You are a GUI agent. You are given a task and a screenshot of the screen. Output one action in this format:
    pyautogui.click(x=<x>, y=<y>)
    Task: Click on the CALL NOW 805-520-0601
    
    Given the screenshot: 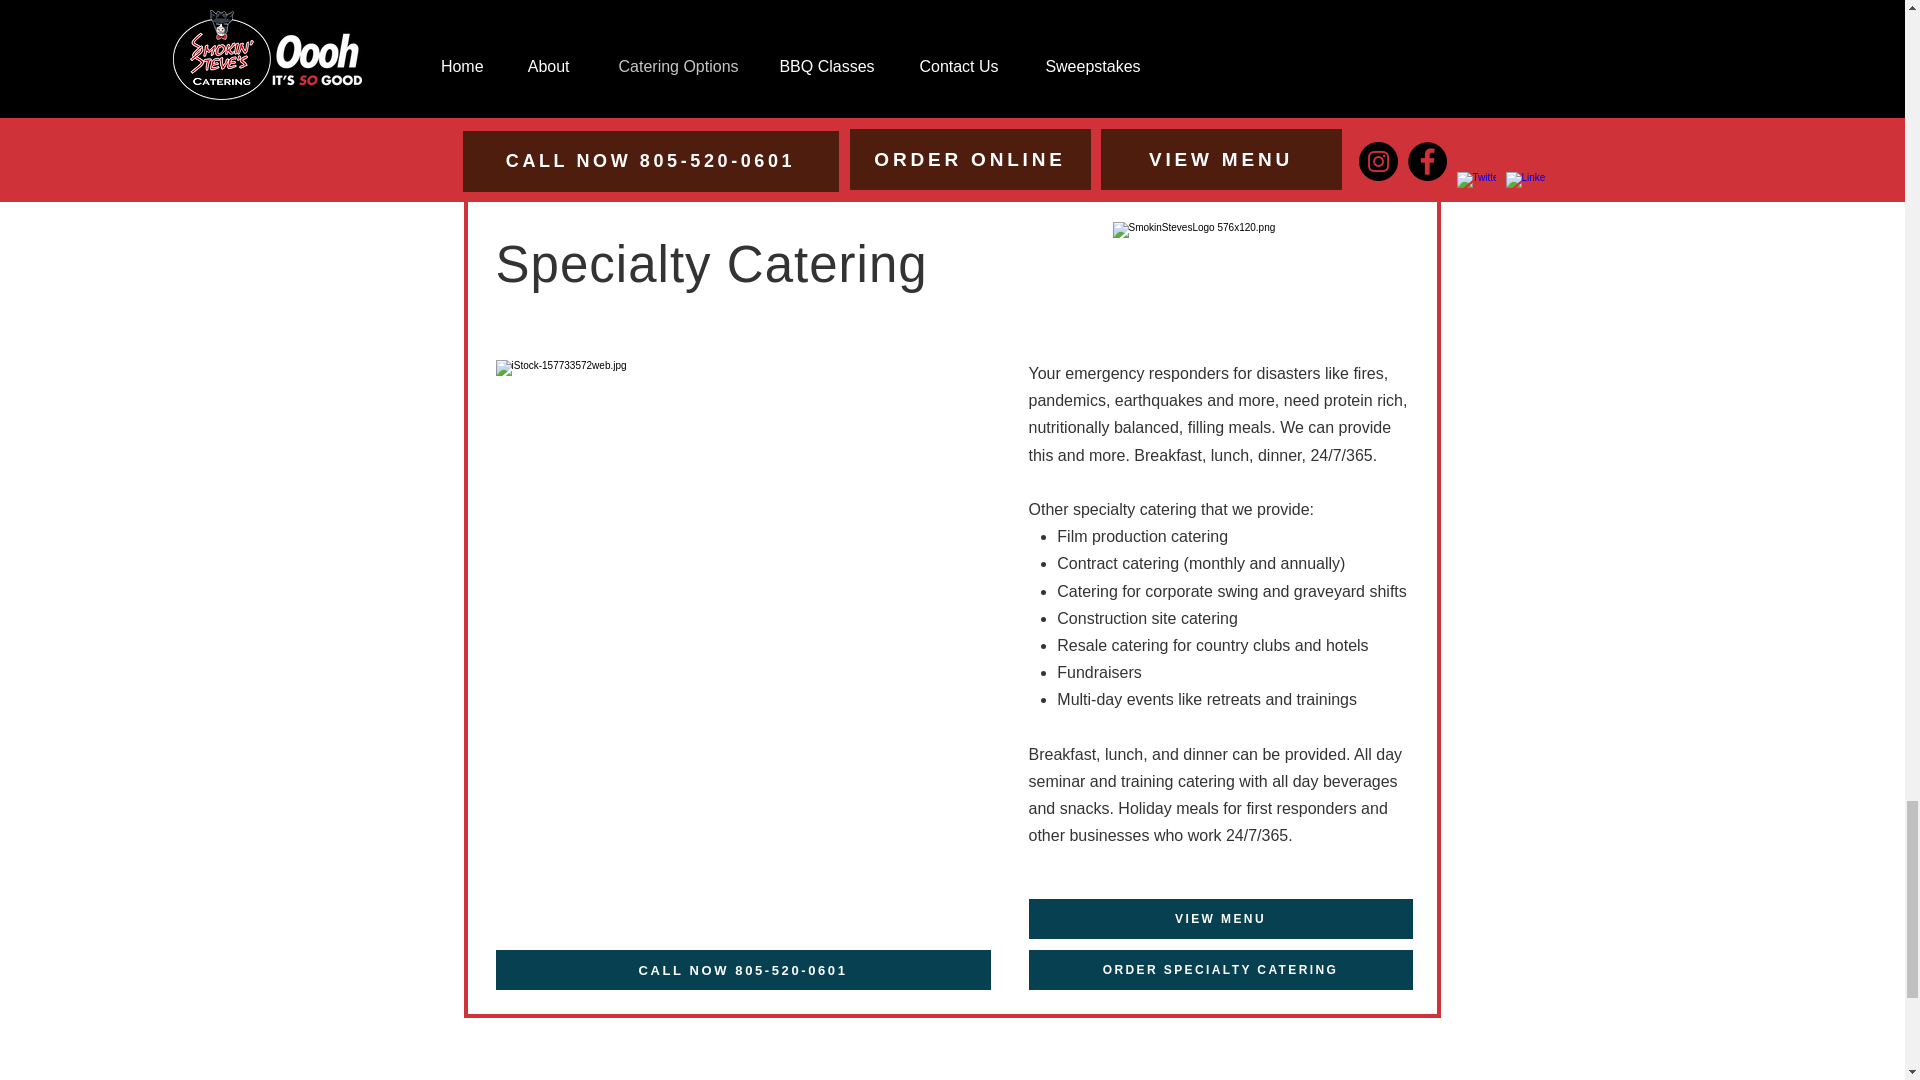 What is the action you would take?
    pyautogui.click(x=742, y=970)
    